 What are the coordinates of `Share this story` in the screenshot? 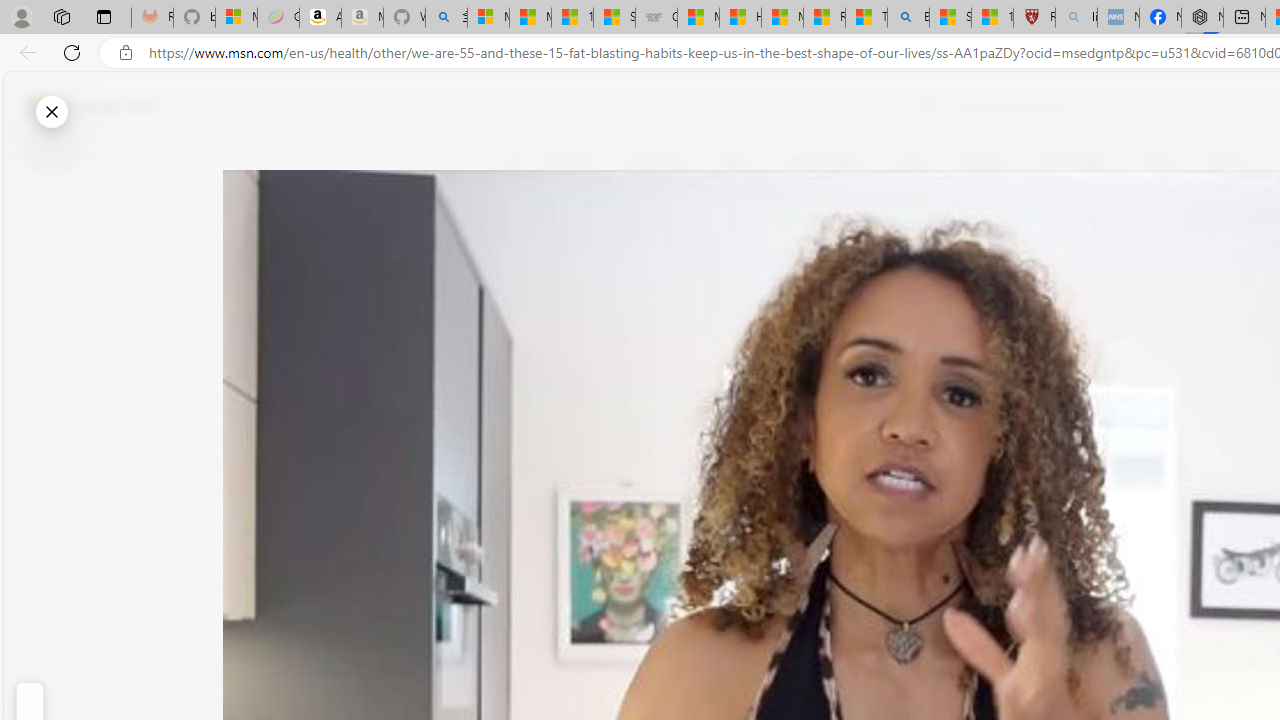 It's located at (526, 412).